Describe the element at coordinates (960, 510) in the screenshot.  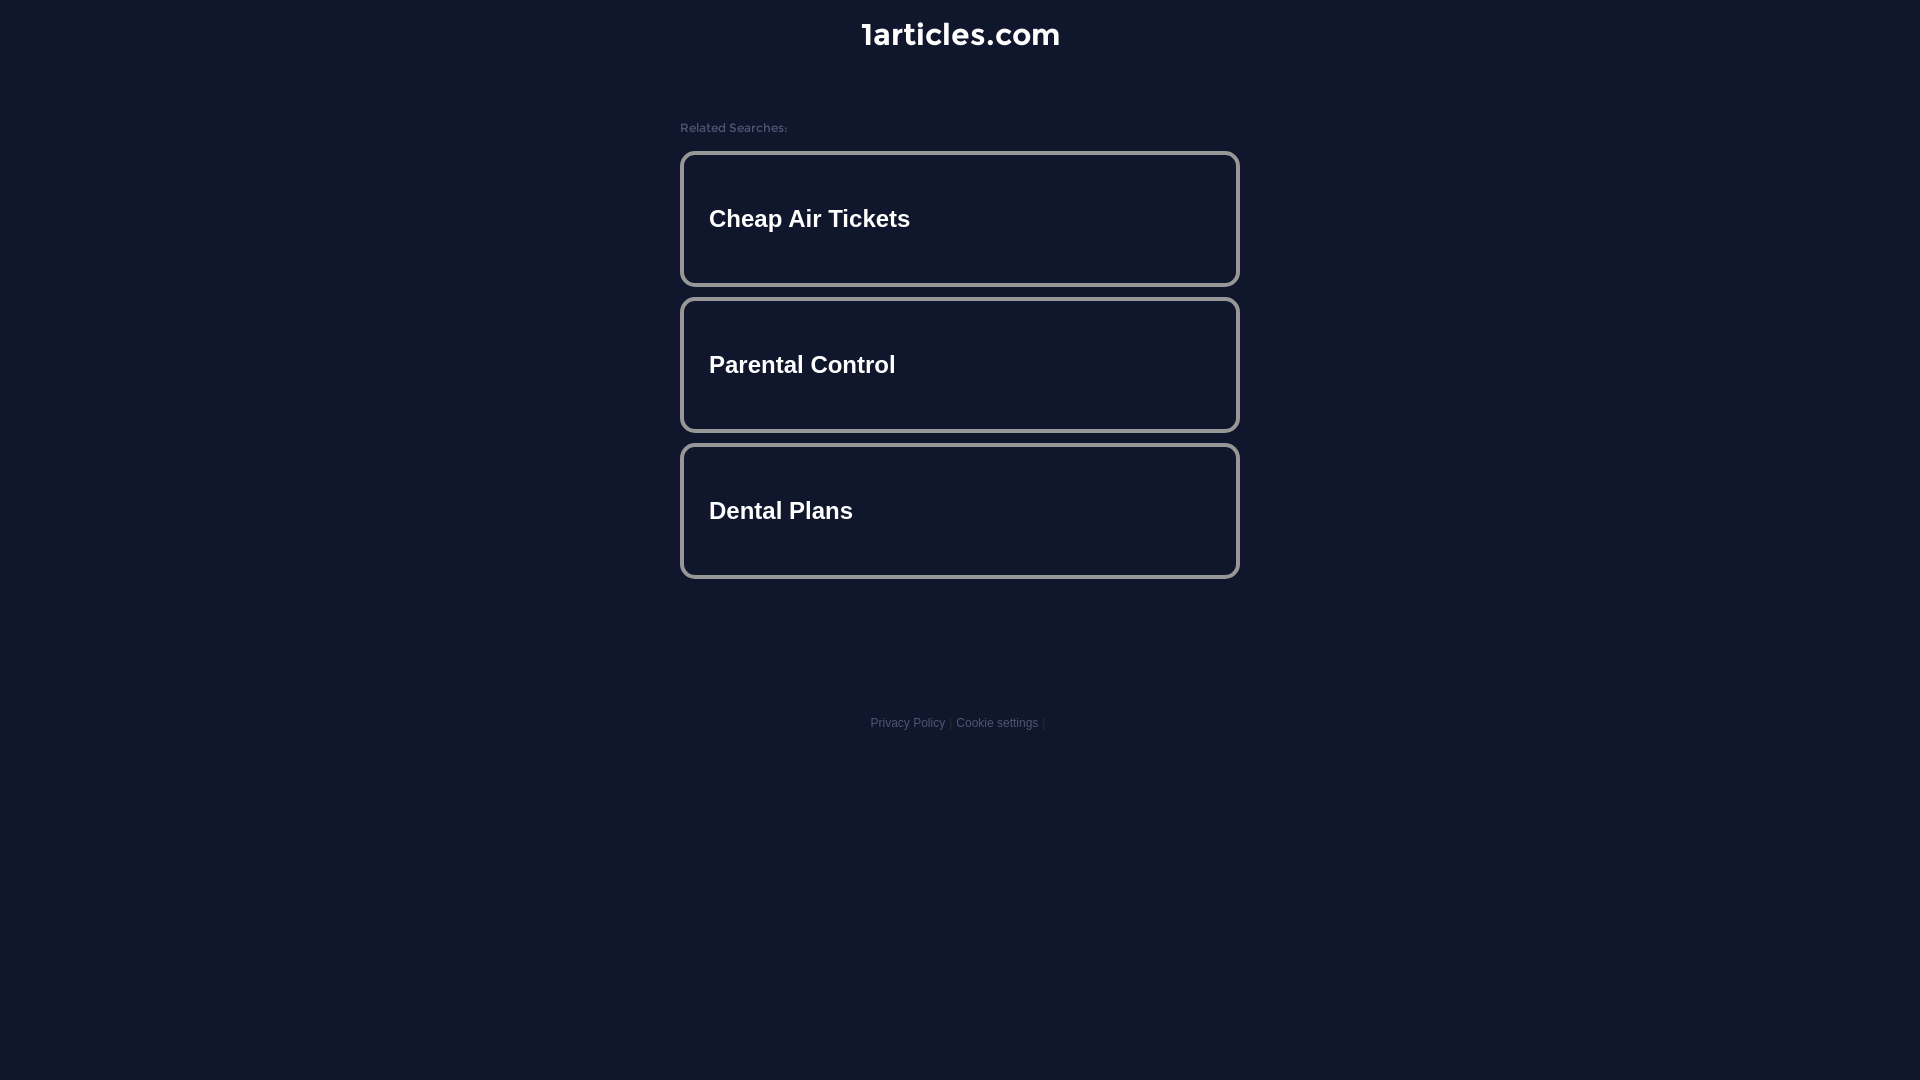
I see `Dental Plans` at that location.